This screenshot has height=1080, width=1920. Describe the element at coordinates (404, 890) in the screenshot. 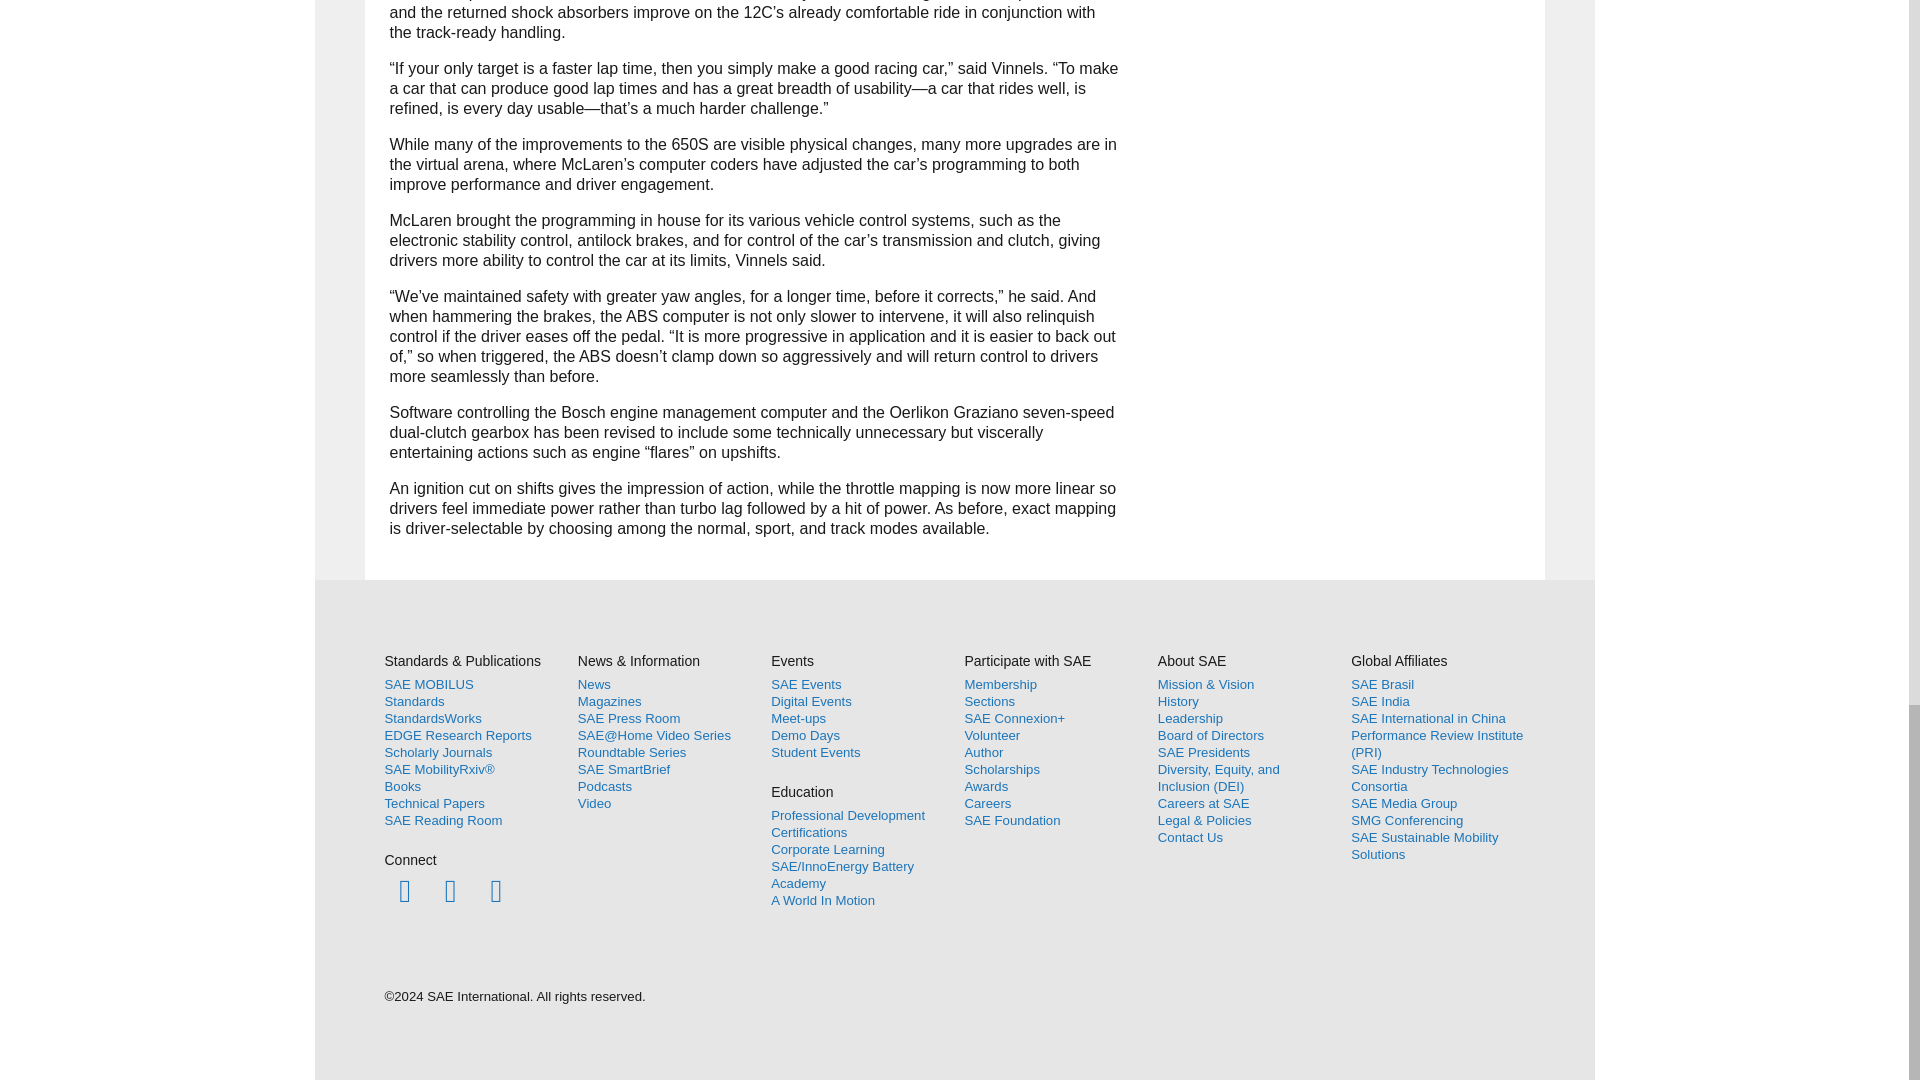

I see `Facebook` at that location.